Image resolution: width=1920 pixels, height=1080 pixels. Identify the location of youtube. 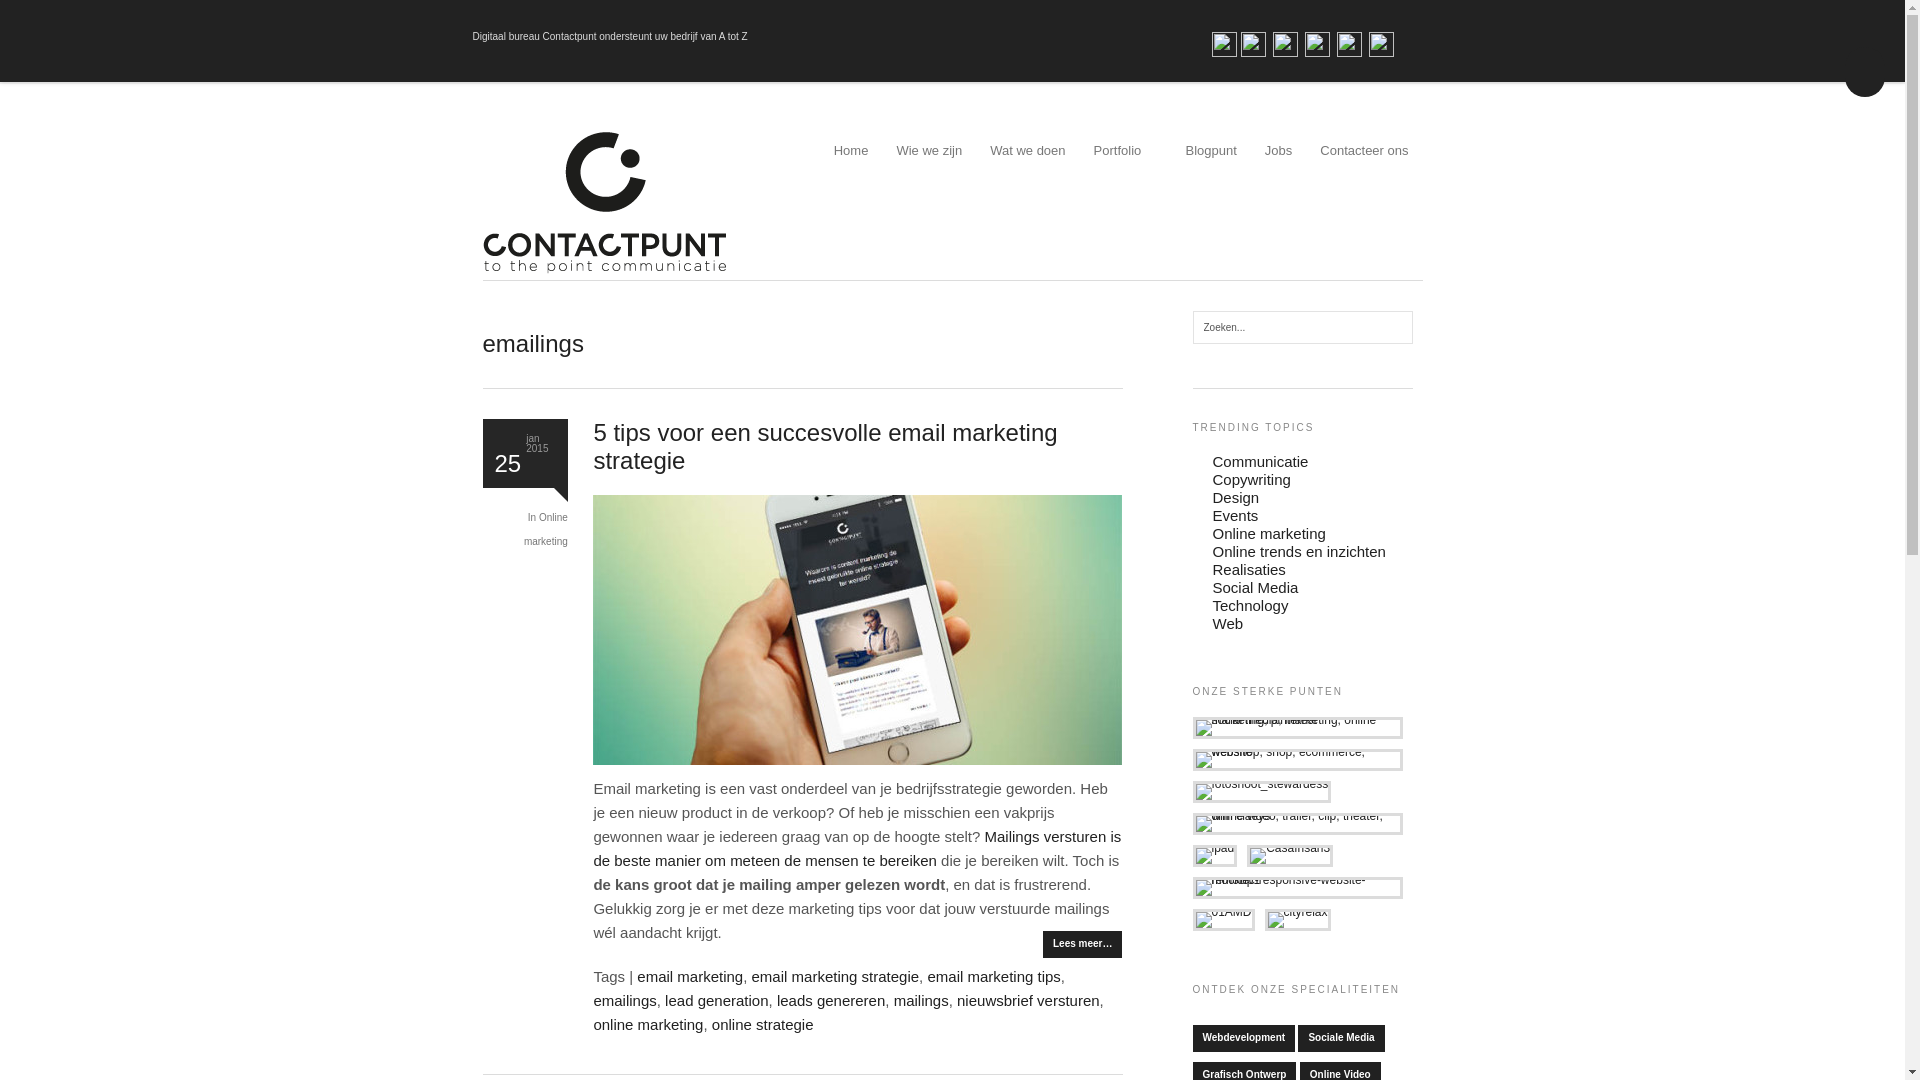
(1318, 44).